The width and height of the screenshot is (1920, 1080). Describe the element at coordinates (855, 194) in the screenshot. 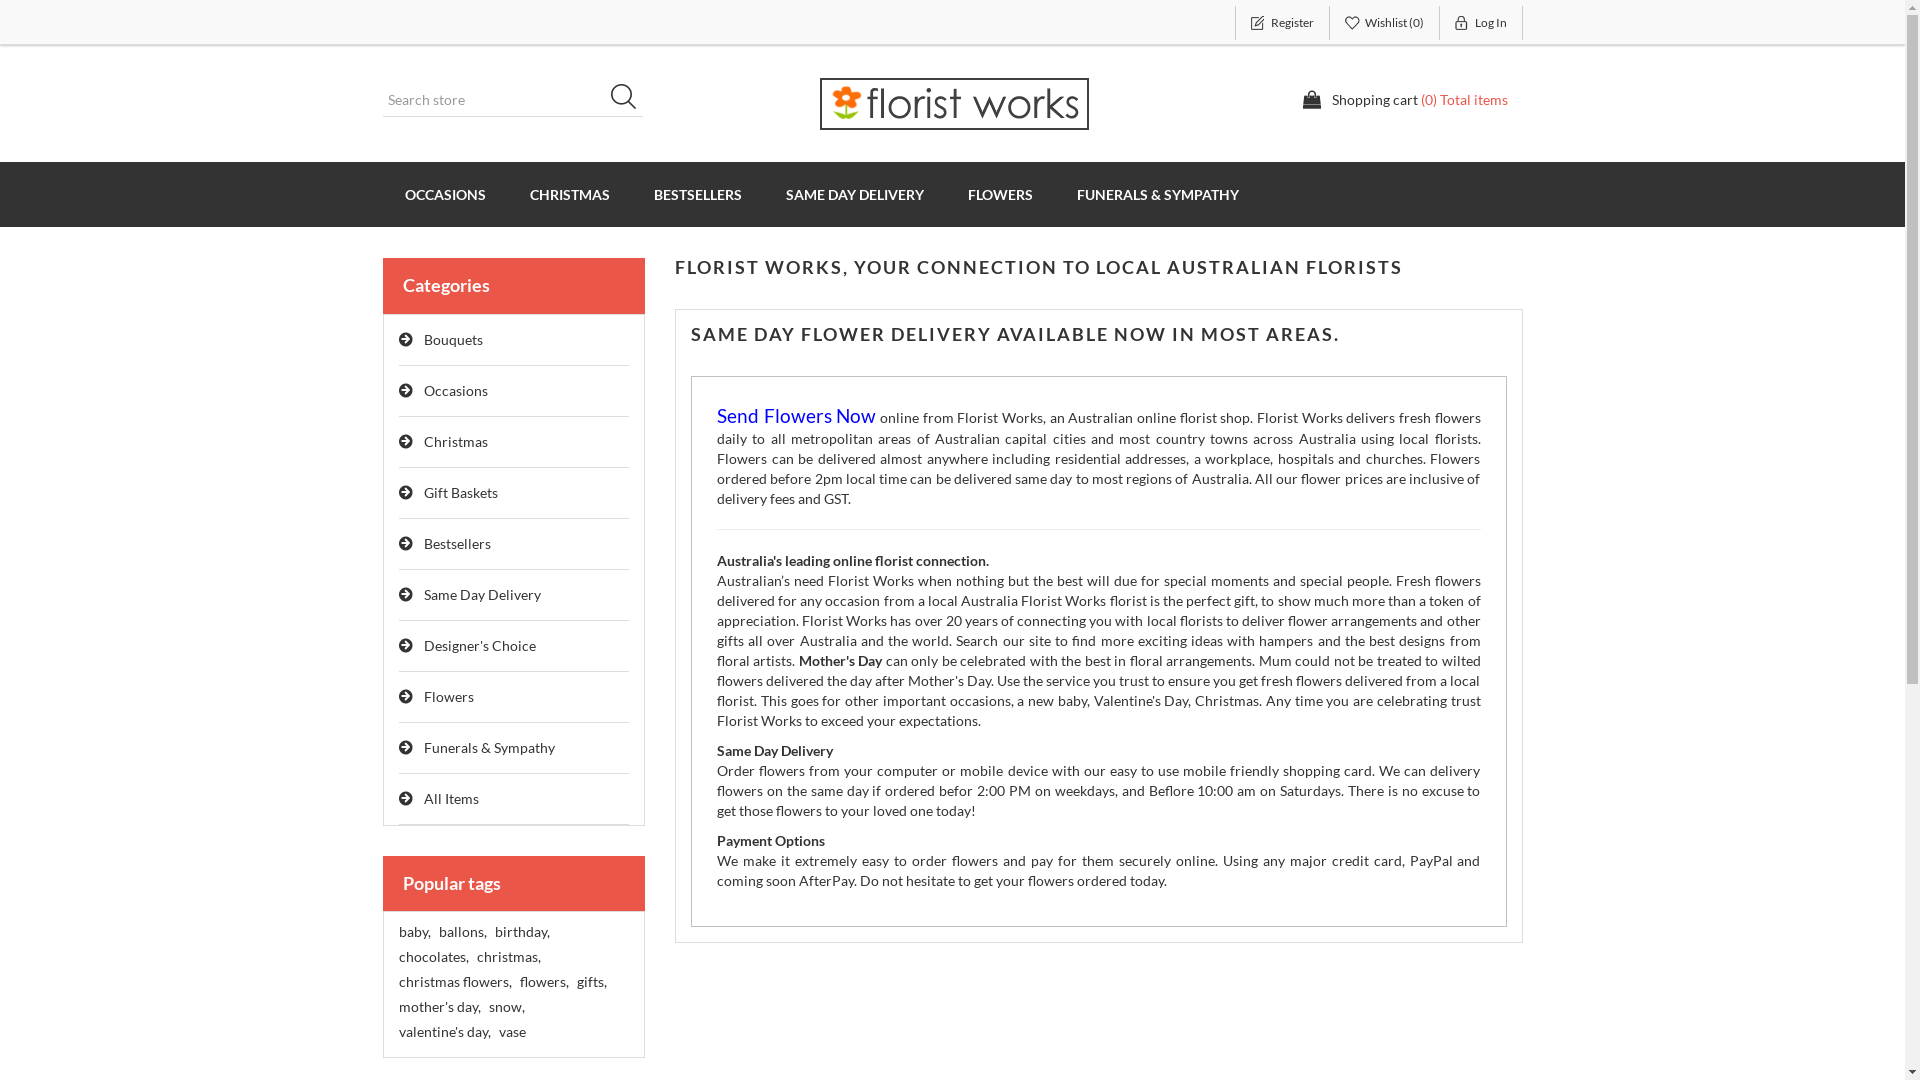

I see `SAME DAY DELIVERY` at that location.